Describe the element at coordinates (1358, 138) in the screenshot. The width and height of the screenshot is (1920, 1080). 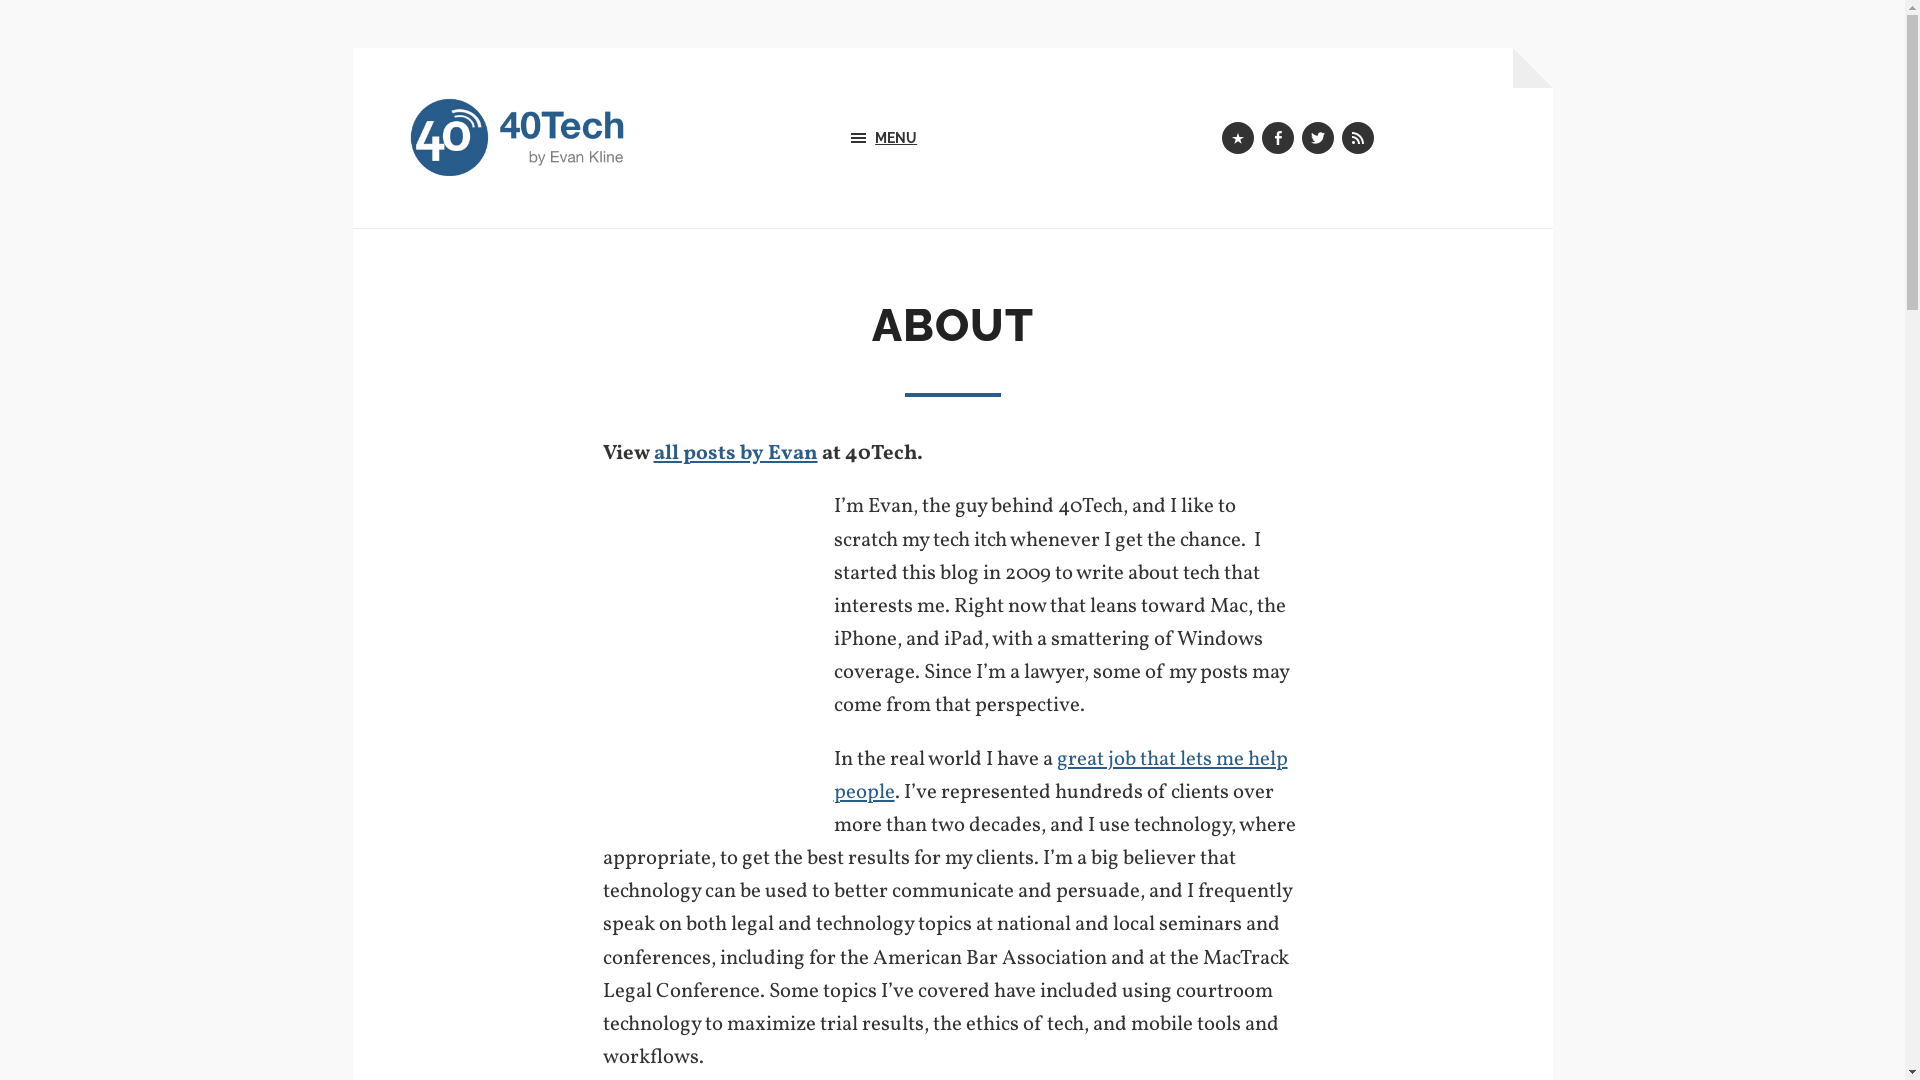
I see `RSS` at that location.